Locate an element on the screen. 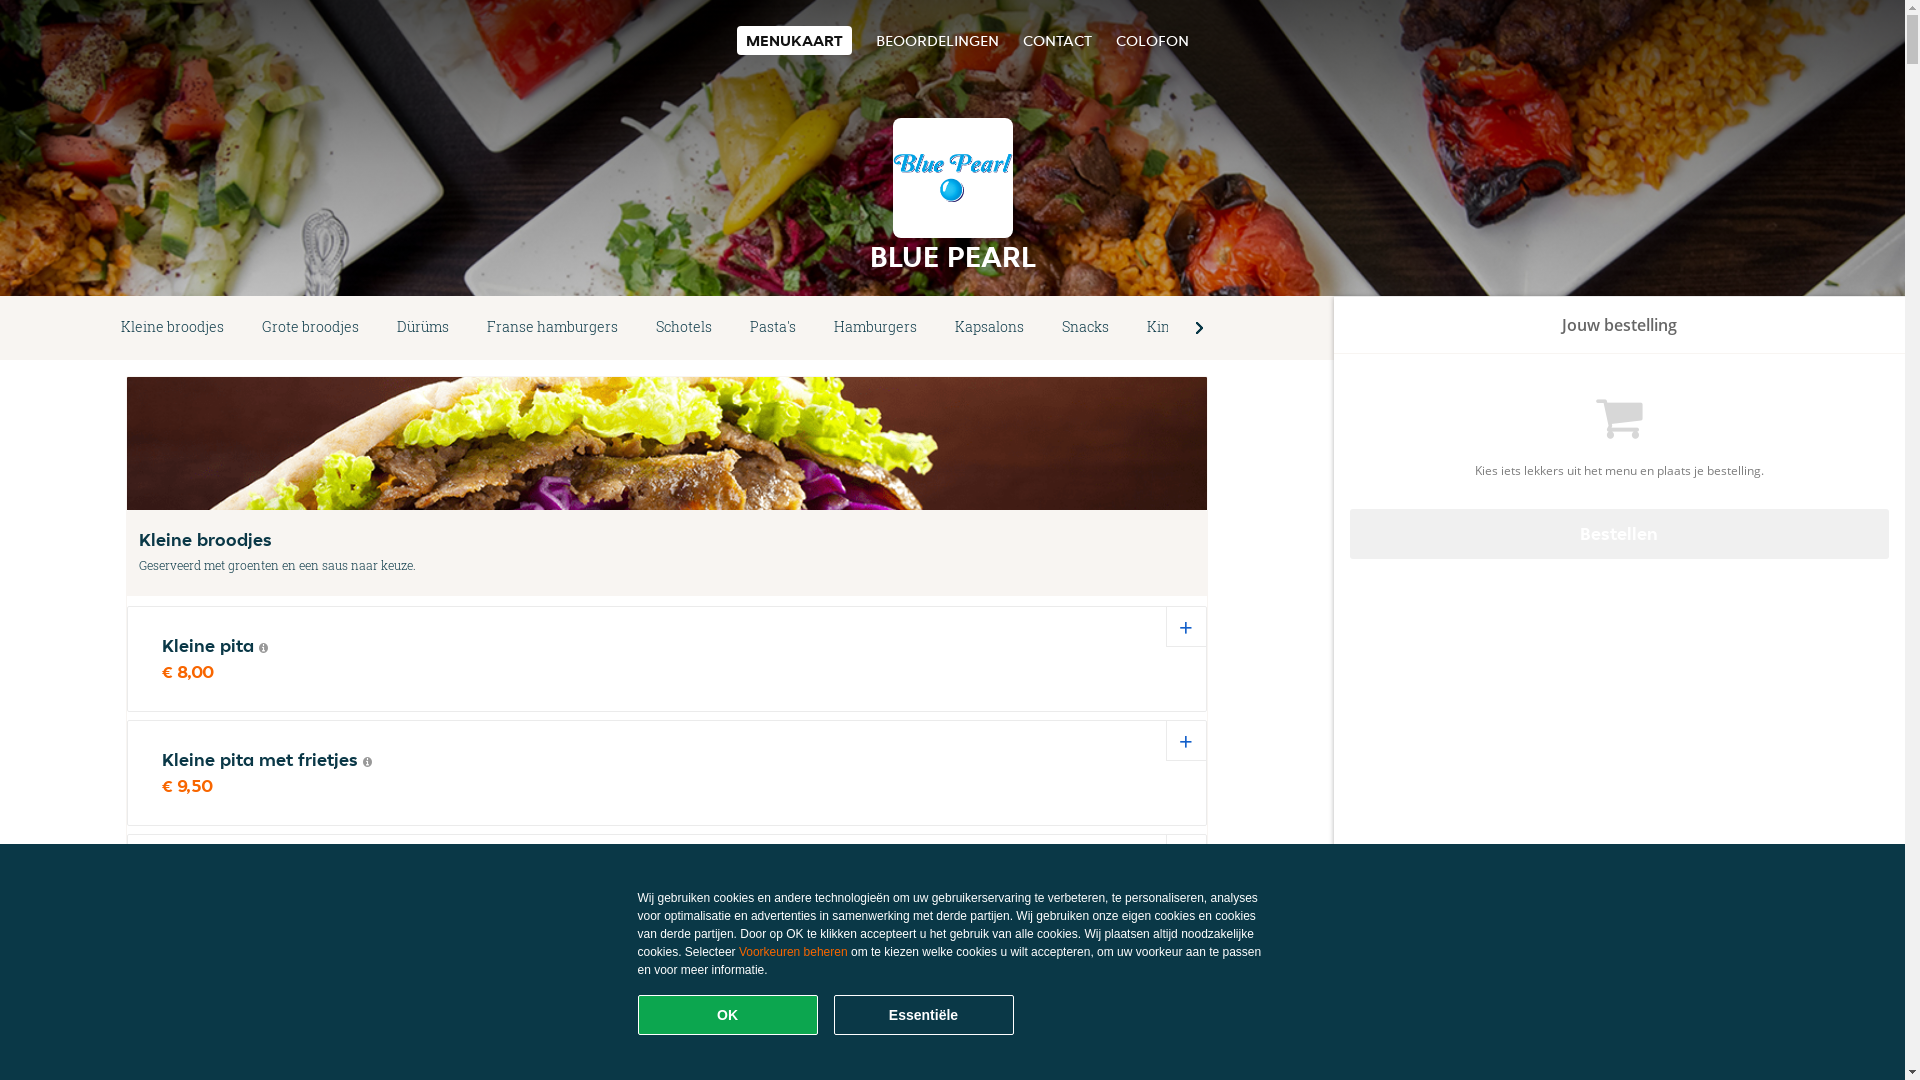  Schotels is located at coordinates (684, 328).